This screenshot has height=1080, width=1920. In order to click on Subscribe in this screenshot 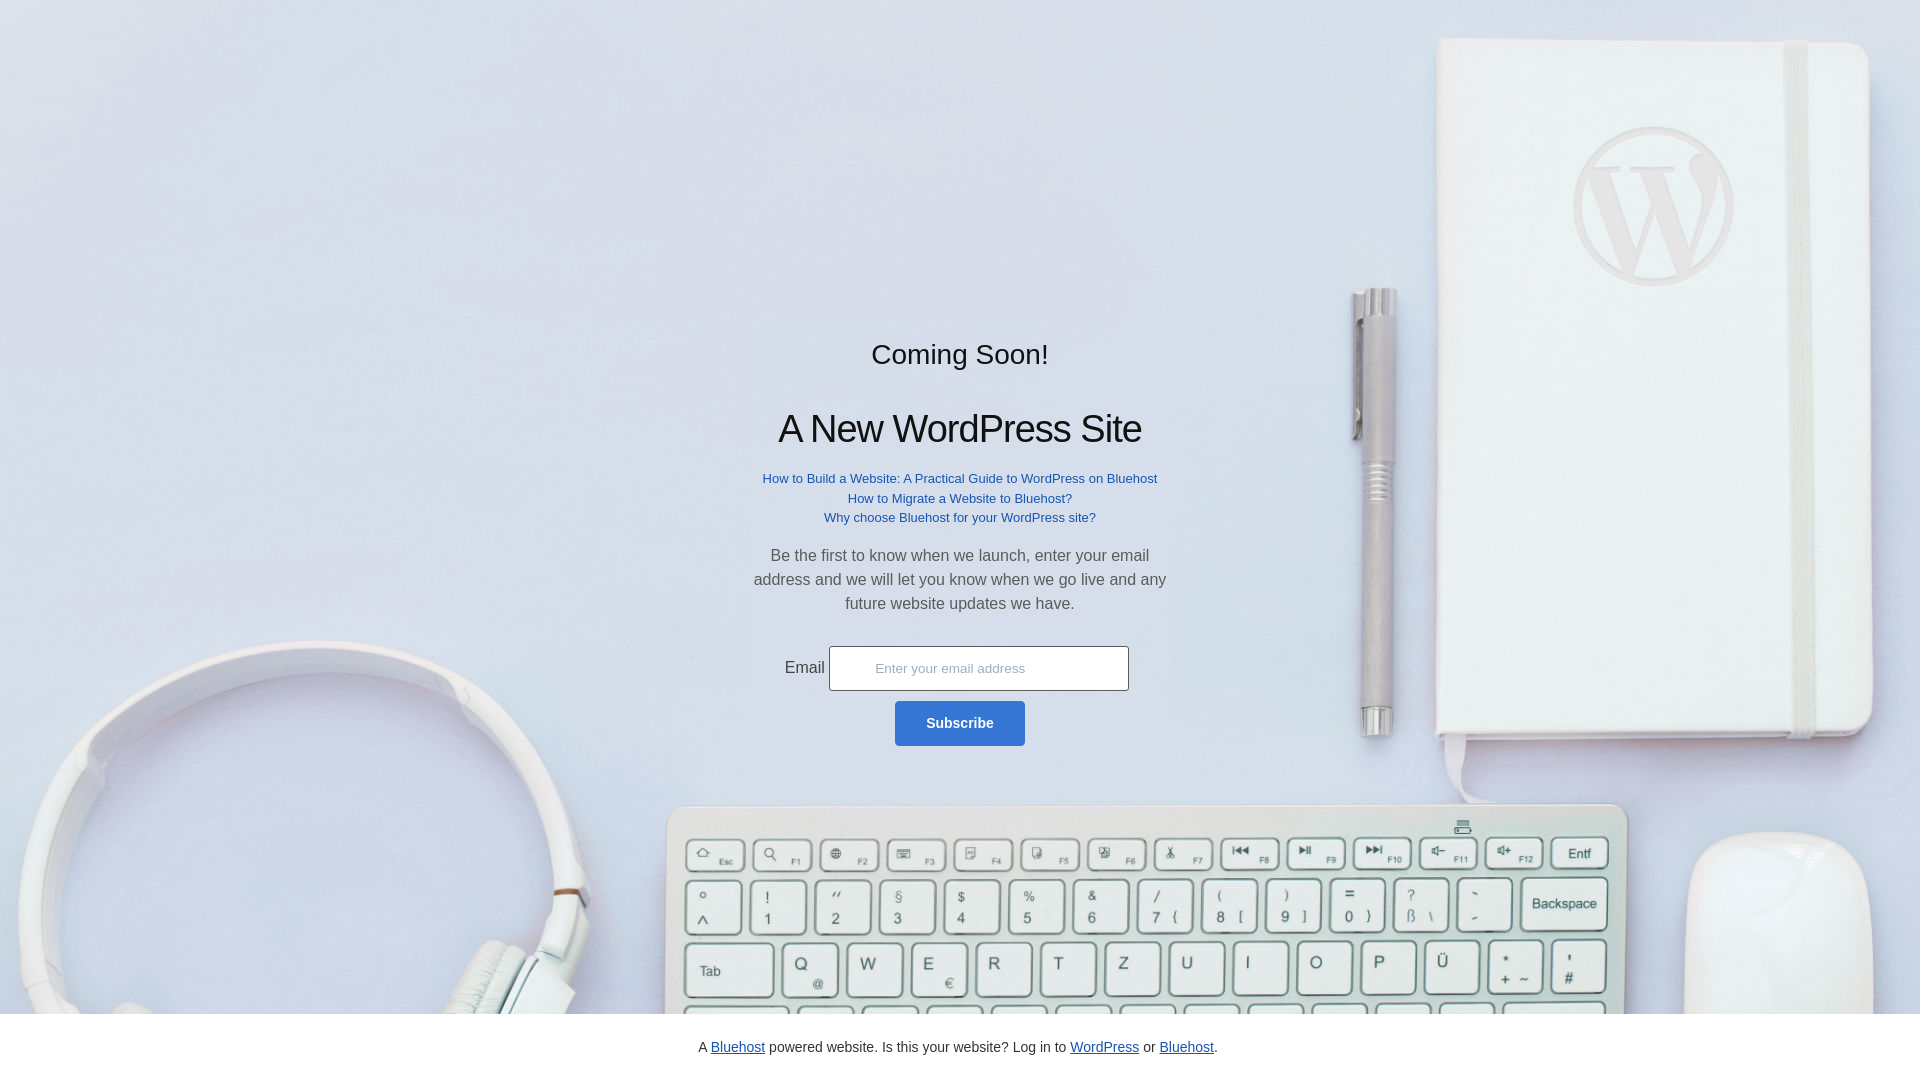, I will do `click(960, 723)`.